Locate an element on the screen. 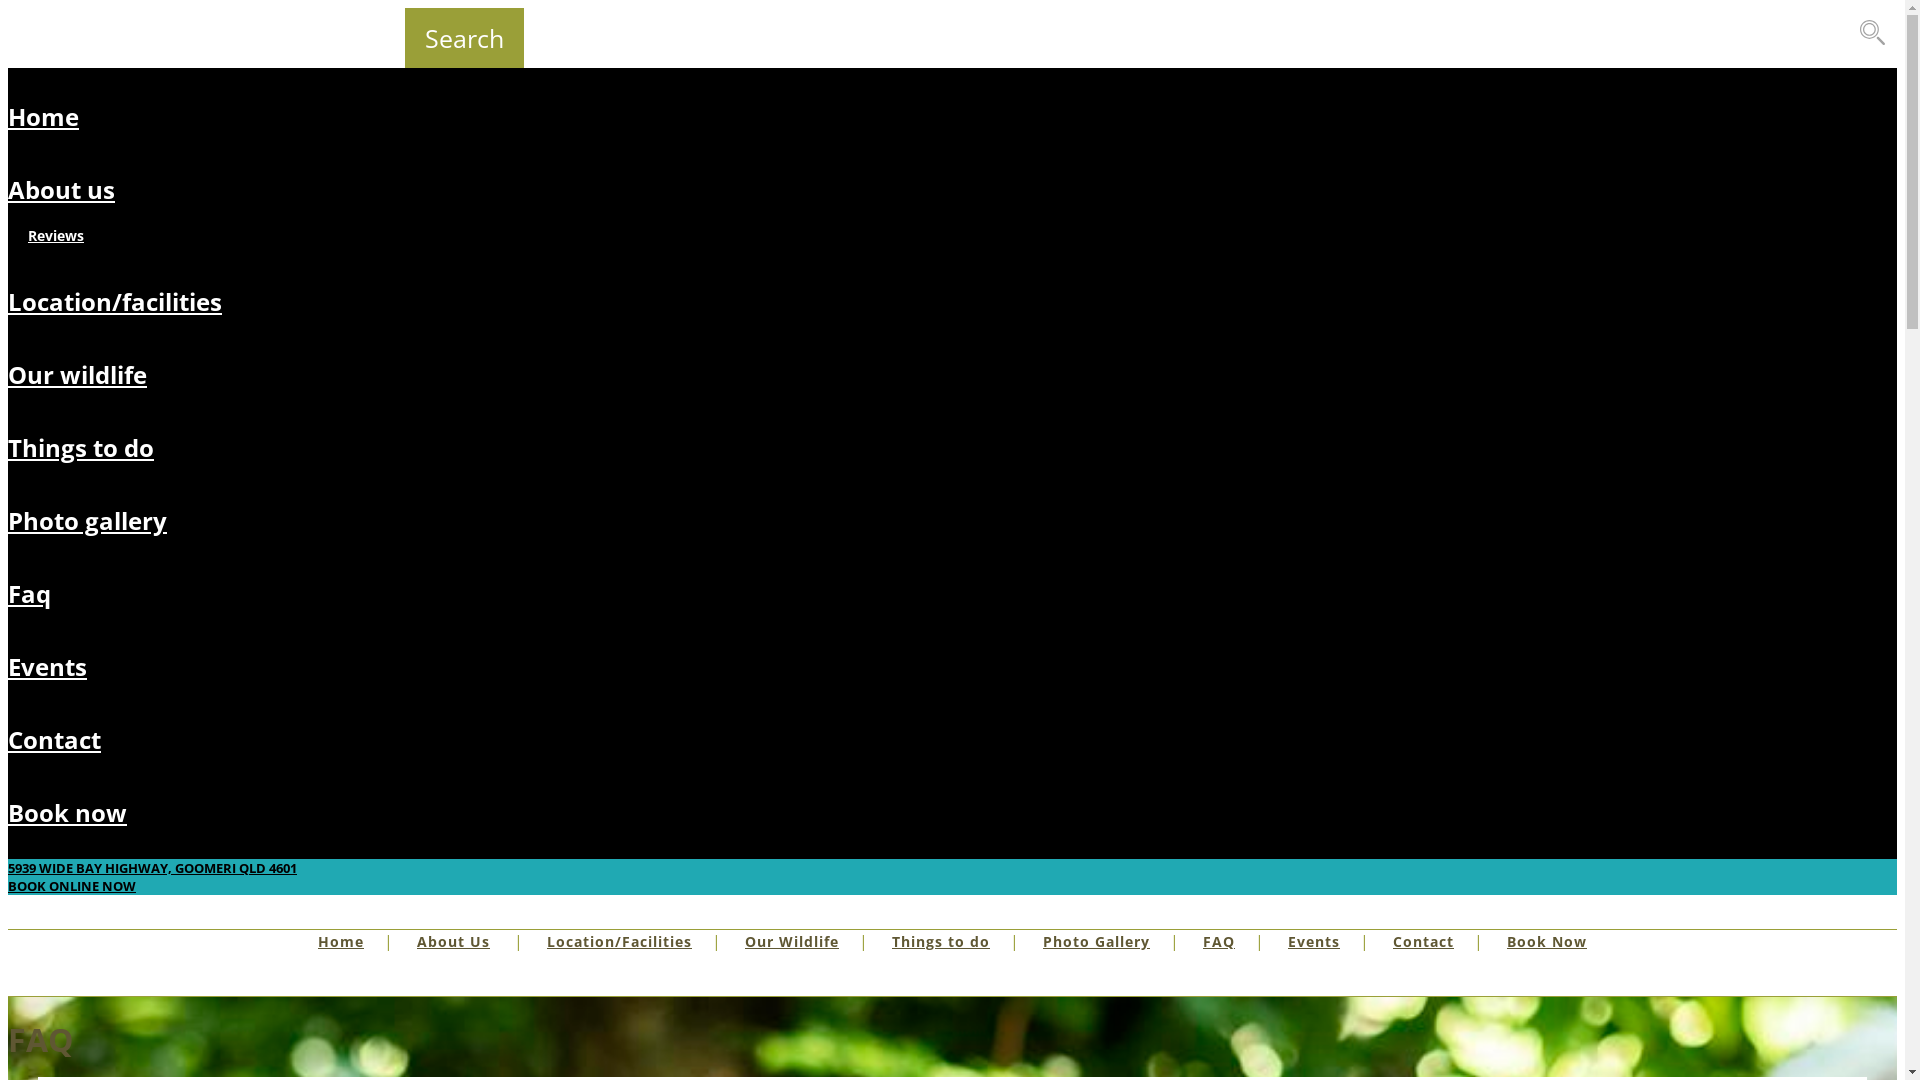  FAQ is located at coordinates (1219, 942).